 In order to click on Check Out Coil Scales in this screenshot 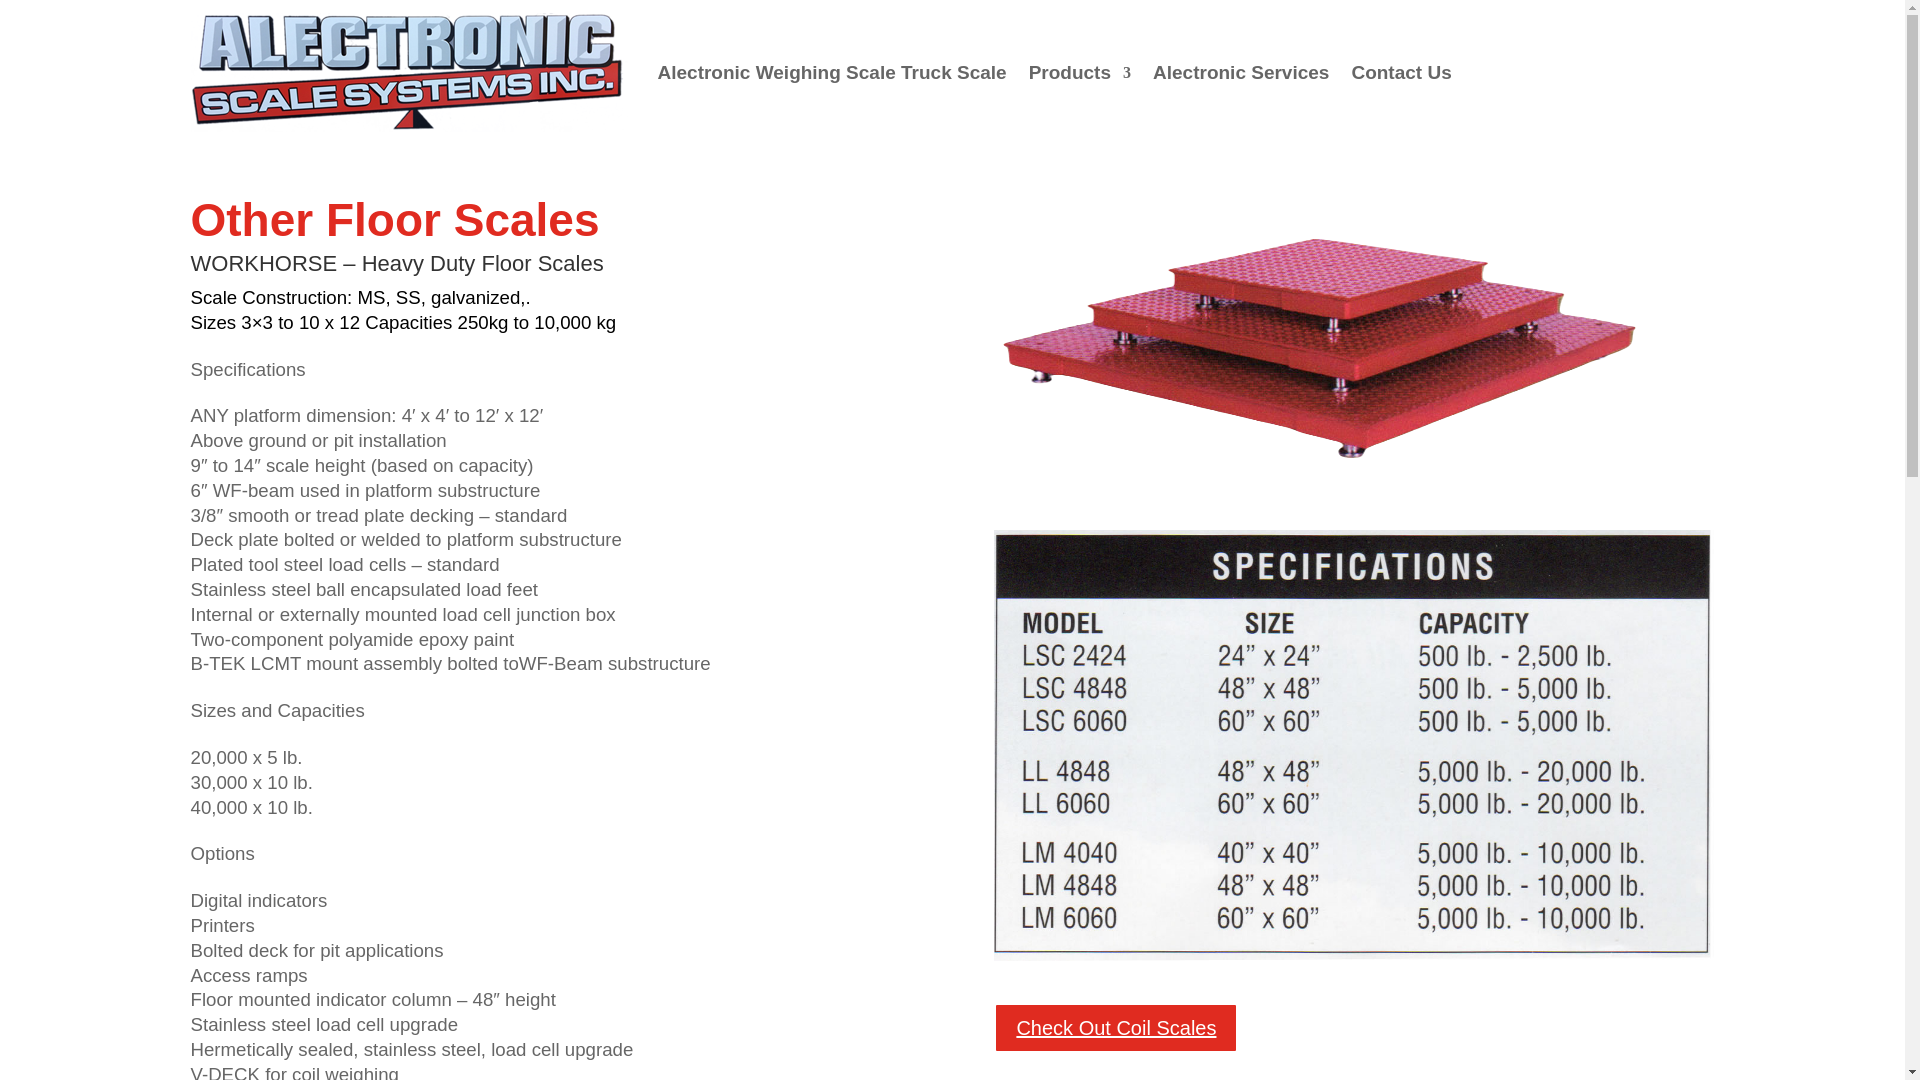, I will do `click(1116, 1028)`.